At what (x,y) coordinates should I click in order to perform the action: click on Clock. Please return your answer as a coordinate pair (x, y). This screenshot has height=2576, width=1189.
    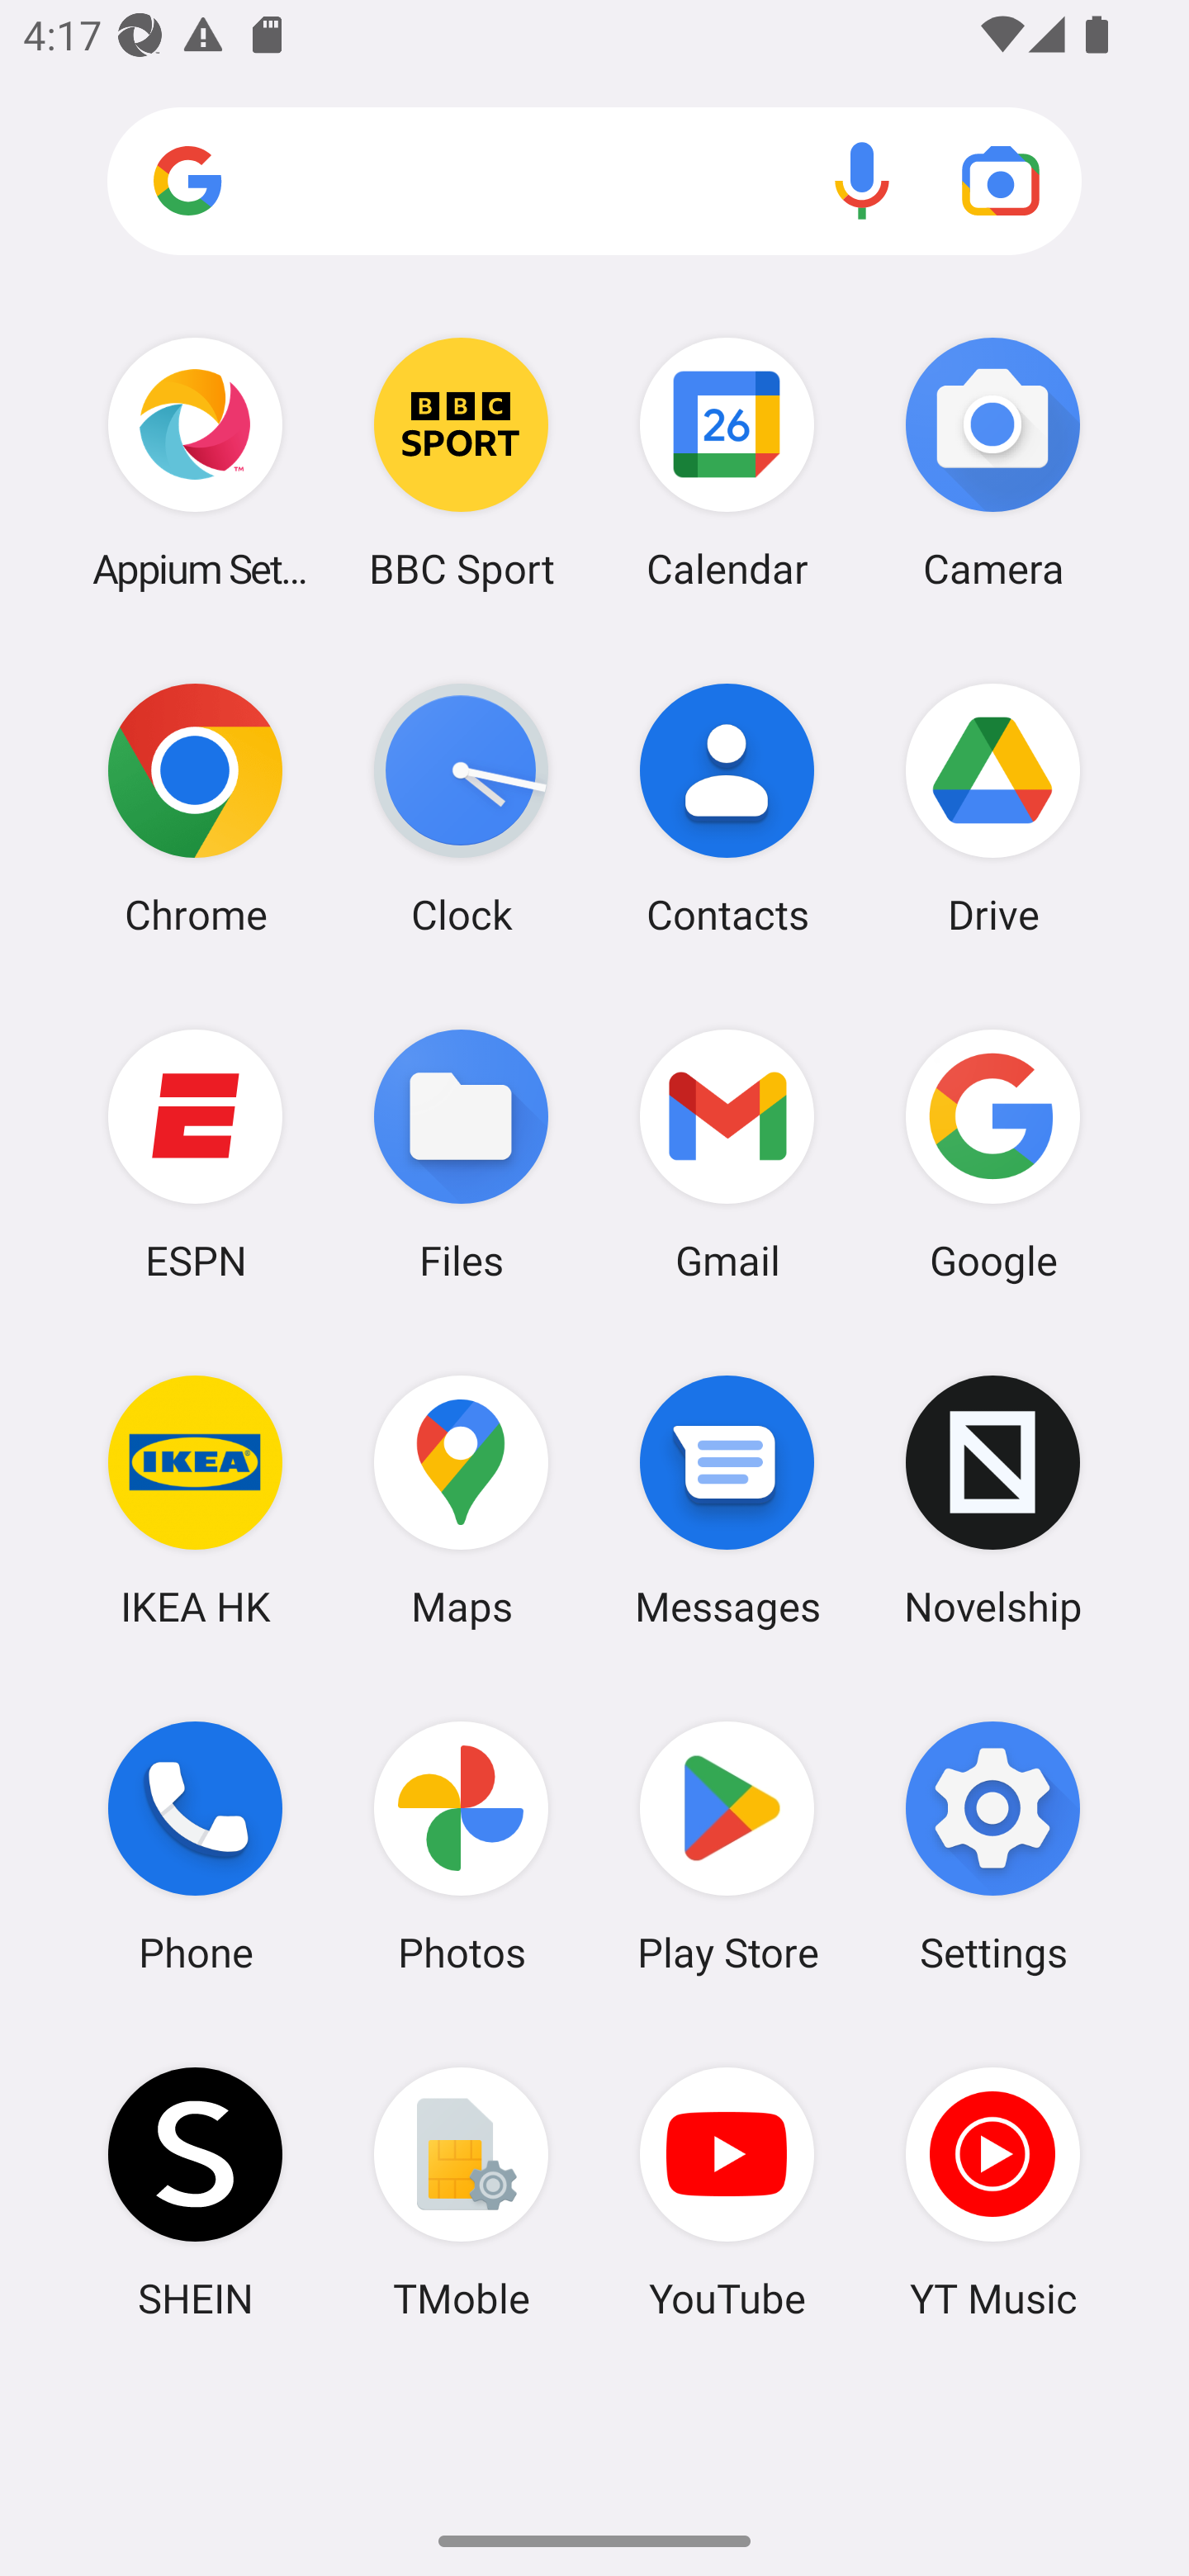
    Looking at the image, I should click on (461, 808).